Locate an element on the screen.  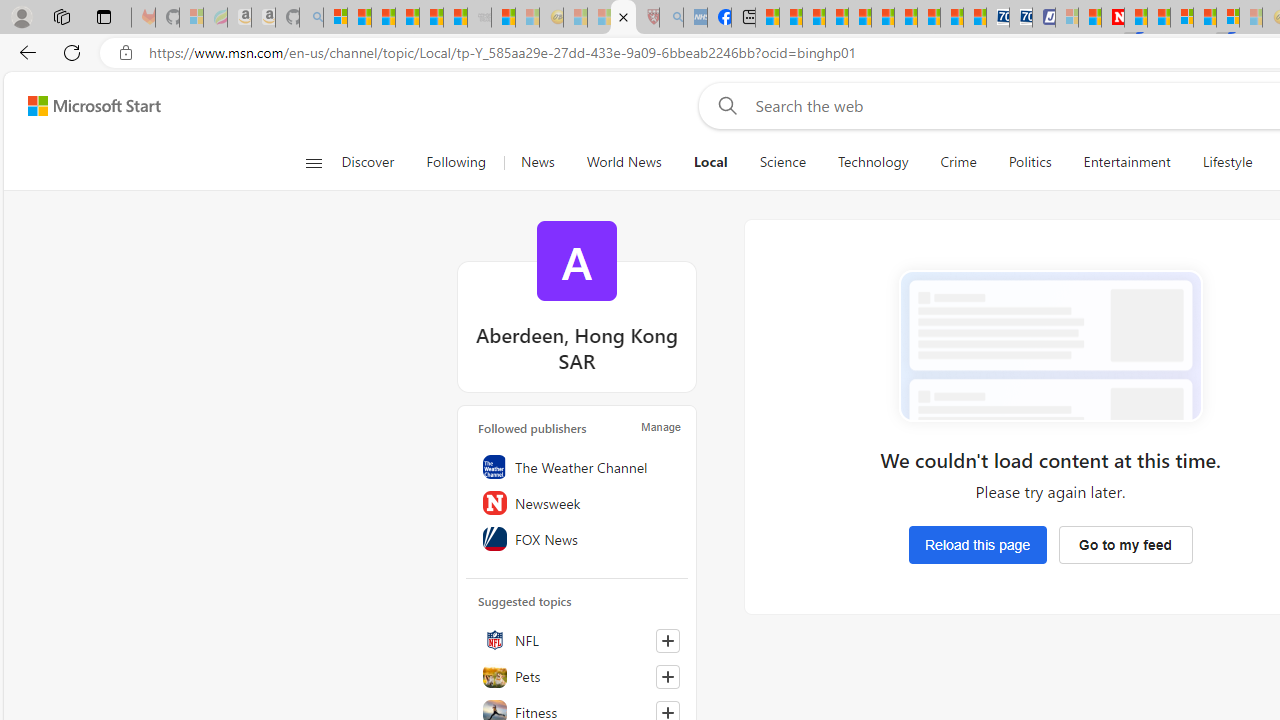
Open navigation menu is located at coordinates (313, 162).